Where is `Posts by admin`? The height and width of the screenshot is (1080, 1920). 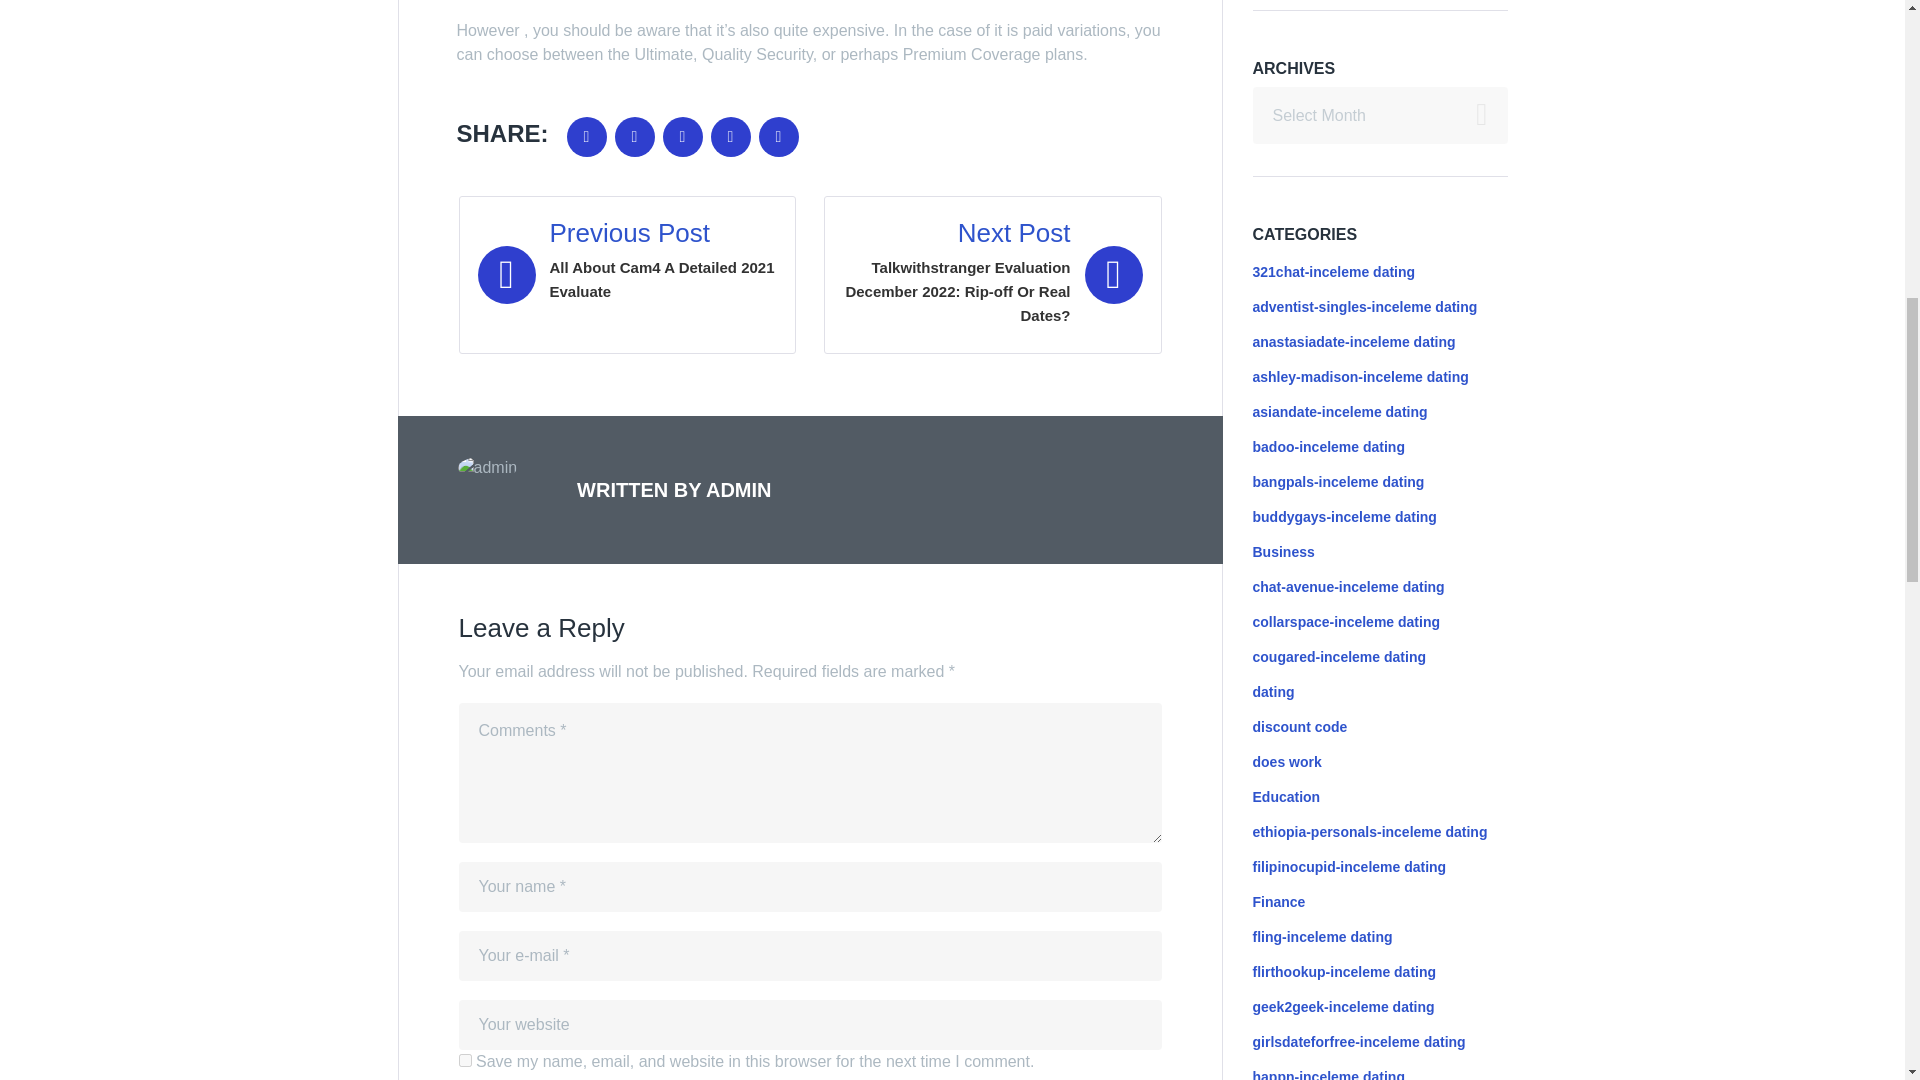
Posts by admin is located at coordinates (738, 490).